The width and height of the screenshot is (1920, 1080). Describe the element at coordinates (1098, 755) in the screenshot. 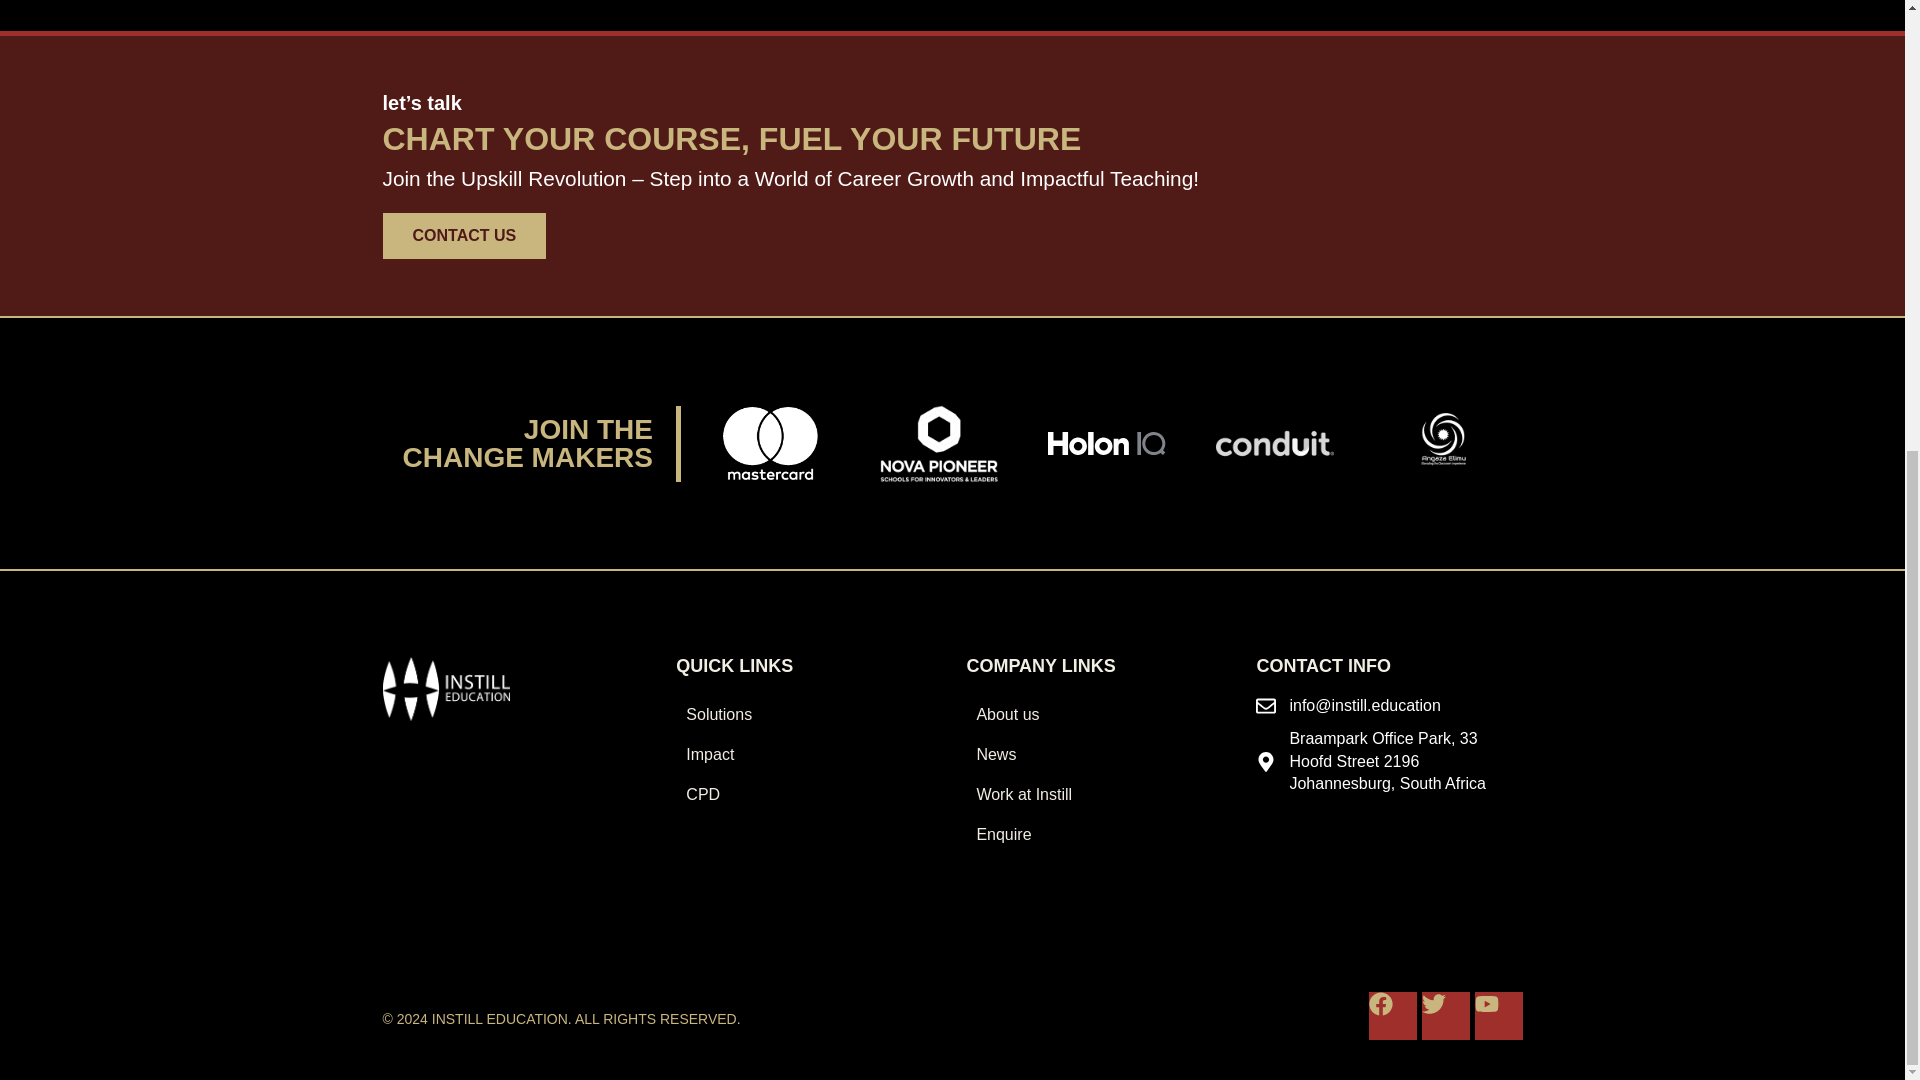

I see `News` at that location.